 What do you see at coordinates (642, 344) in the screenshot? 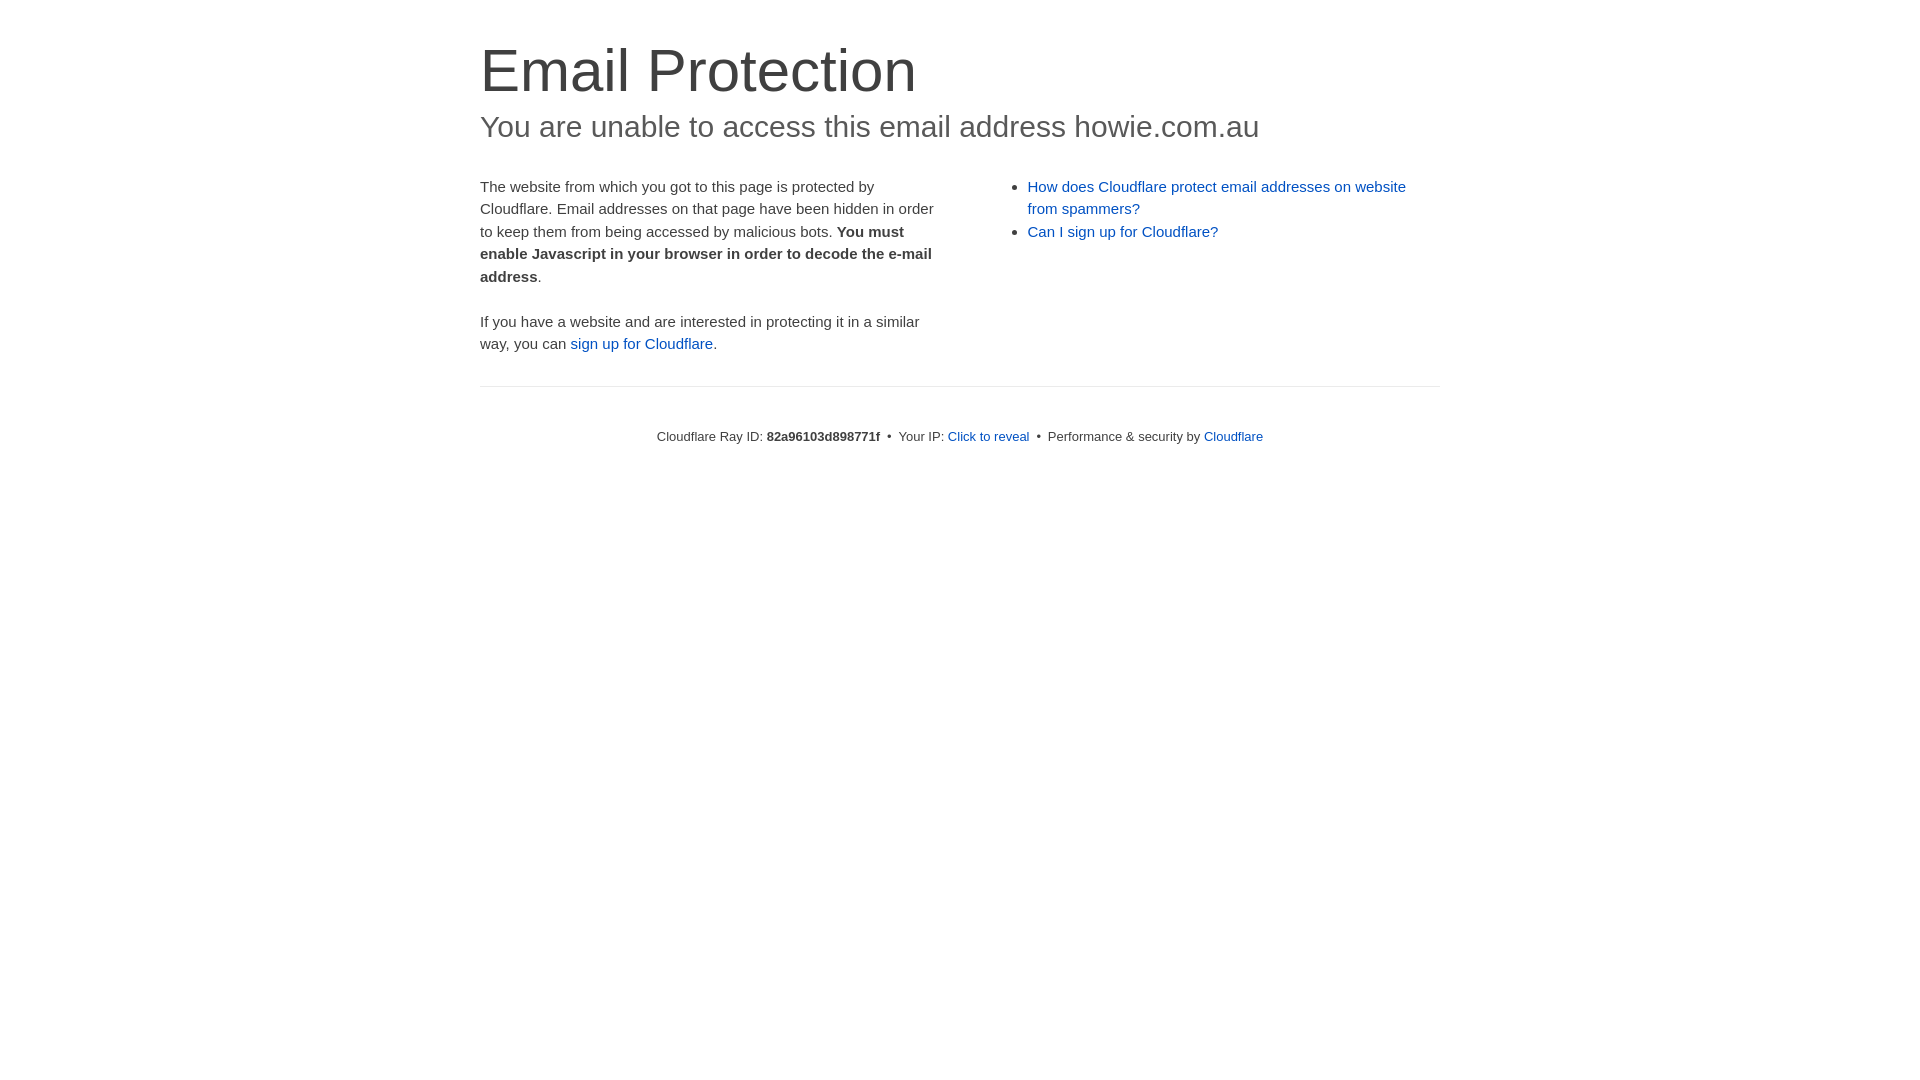
I see `sign up for Cloudflare` at bounding box center [642, 344].